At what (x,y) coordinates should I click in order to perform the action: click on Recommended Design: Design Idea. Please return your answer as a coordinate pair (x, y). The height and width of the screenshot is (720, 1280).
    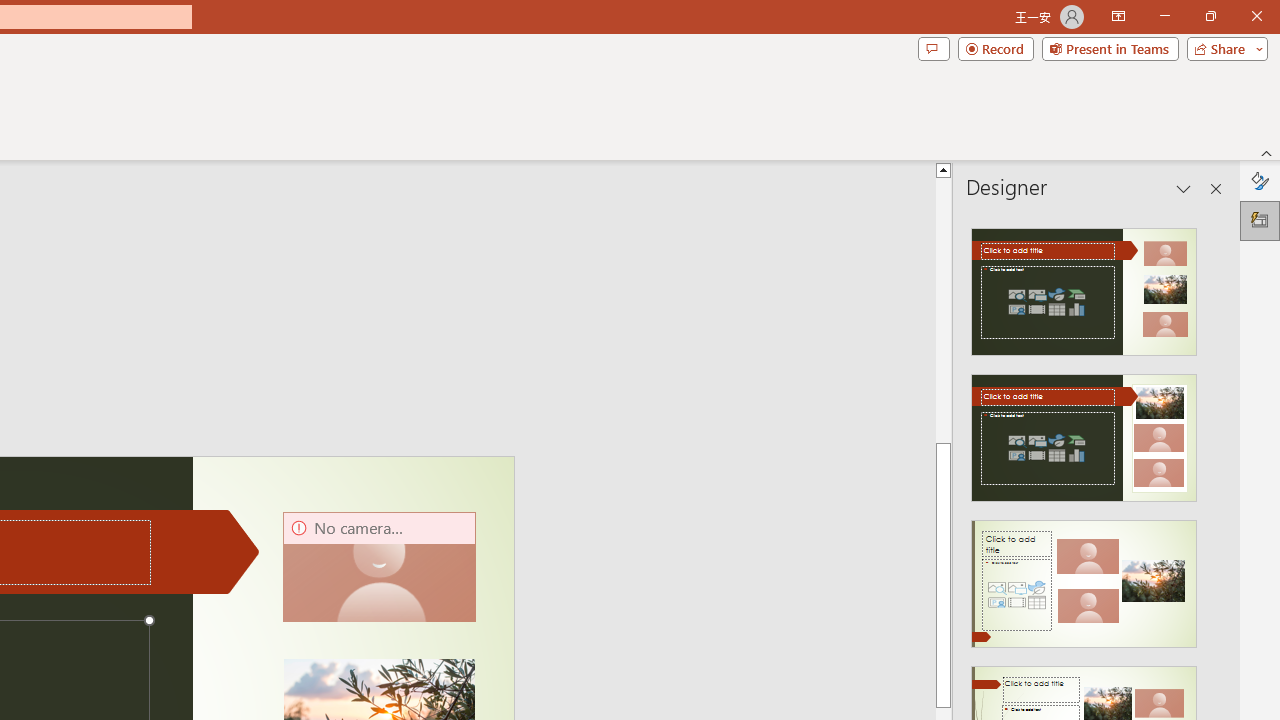
    Looking at the image, I should click on (1084, 286).